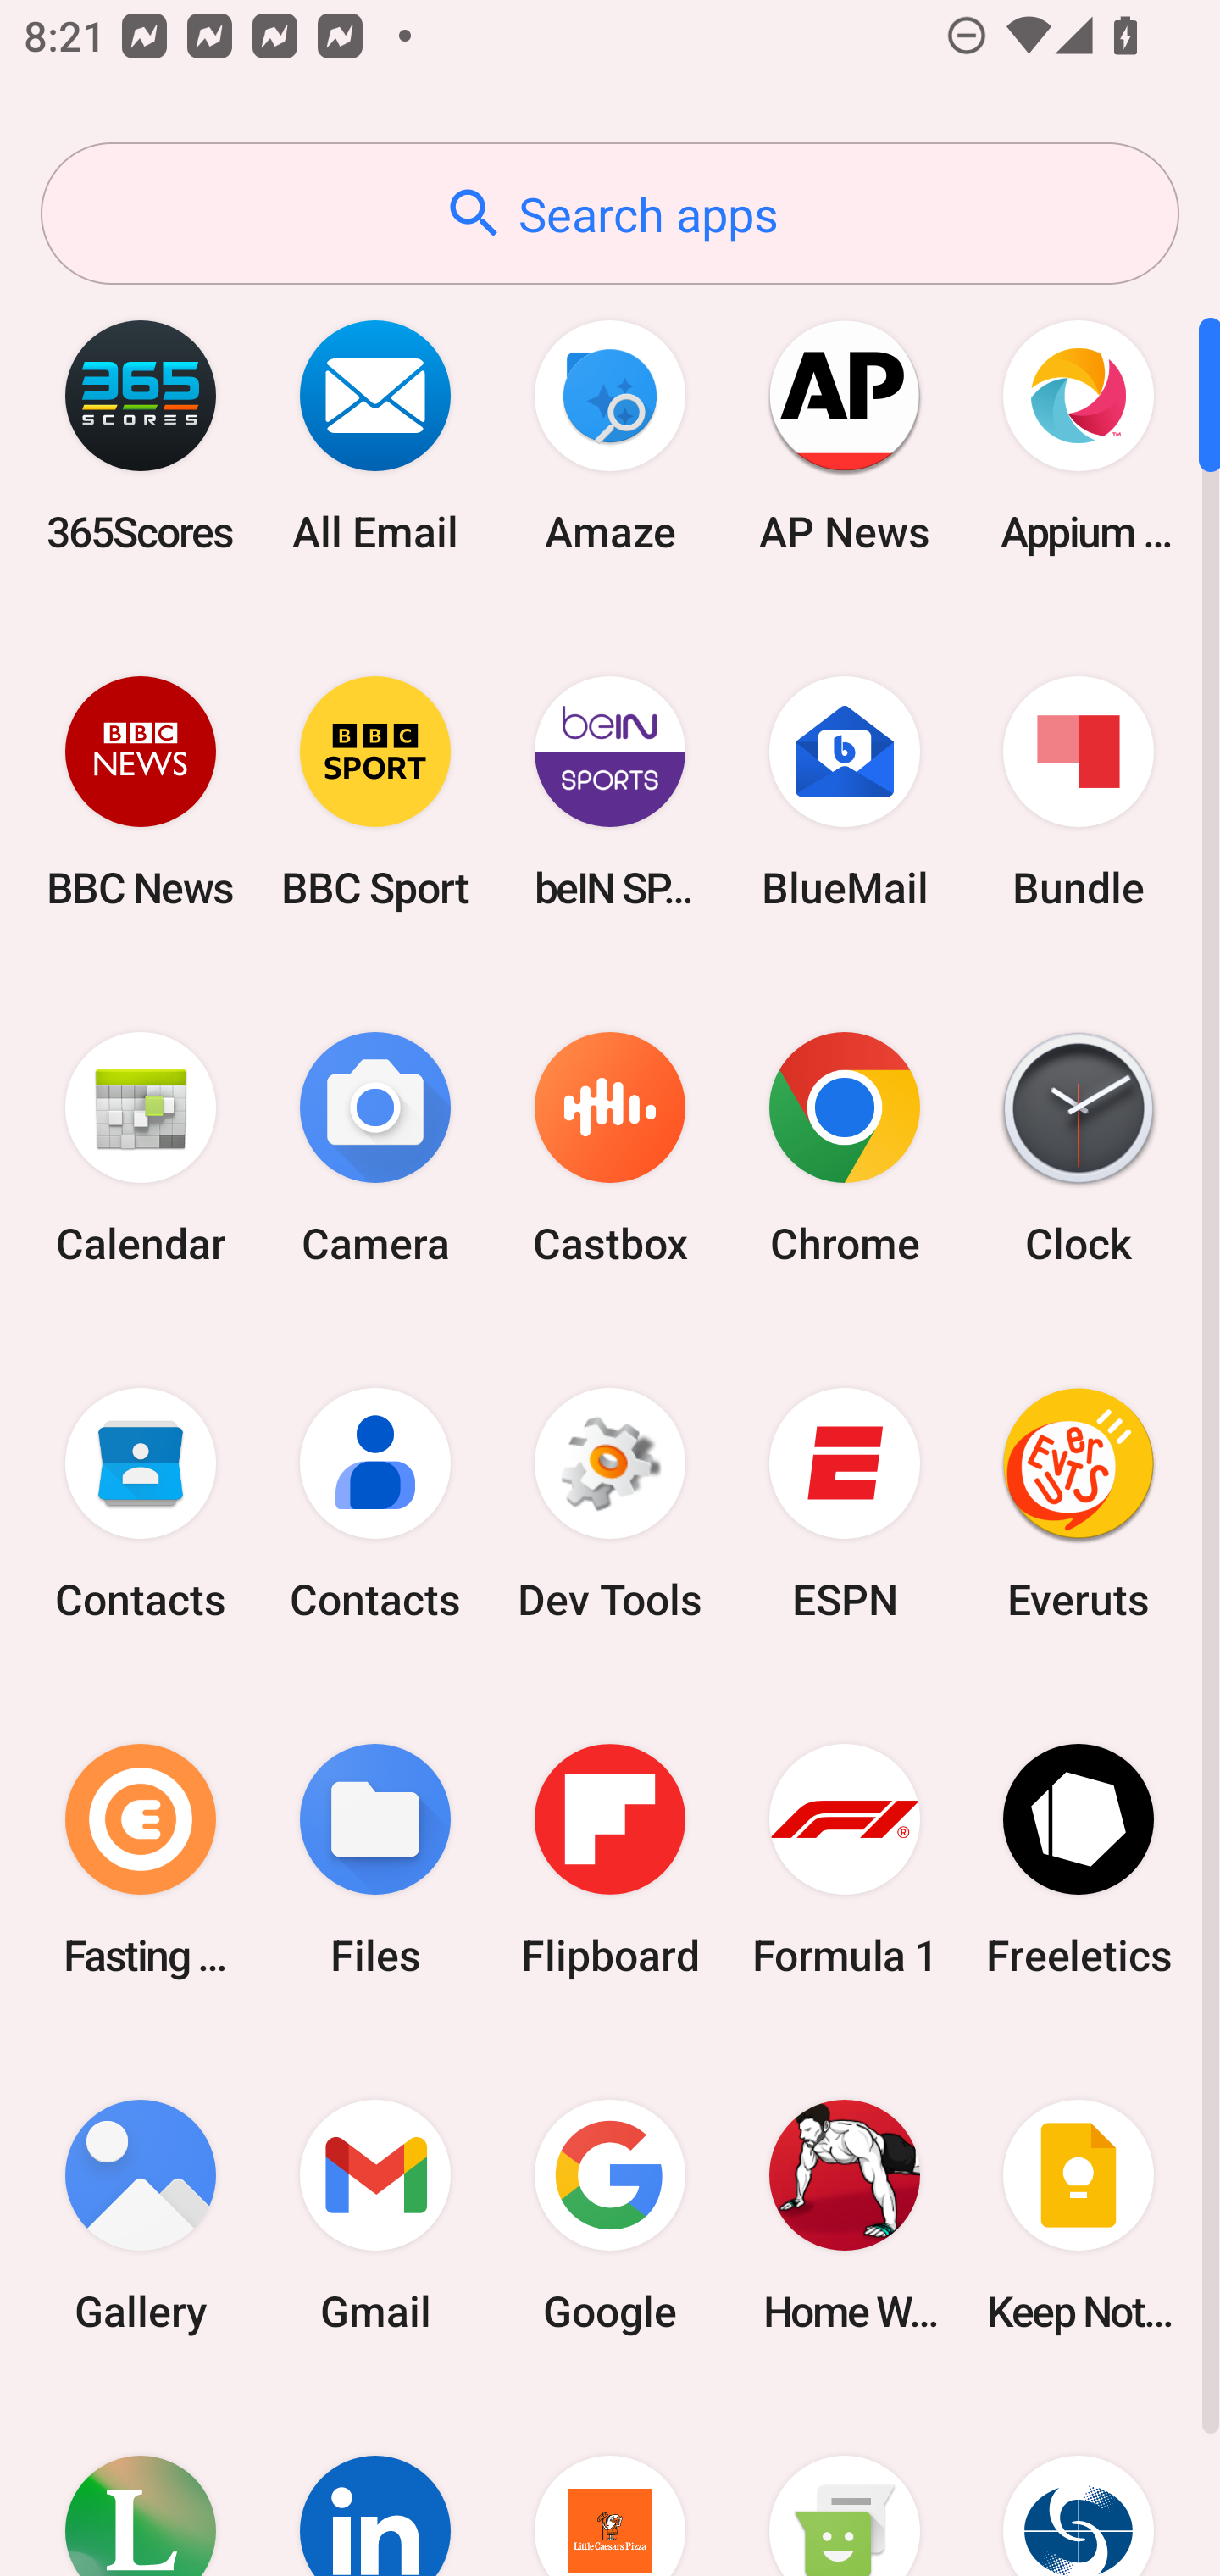 This screenshot has width=1220, height=2576. What do you see at coordinates (610, 2215) in the screenshot?
I see `Google` at bounding box center [610, 2215].